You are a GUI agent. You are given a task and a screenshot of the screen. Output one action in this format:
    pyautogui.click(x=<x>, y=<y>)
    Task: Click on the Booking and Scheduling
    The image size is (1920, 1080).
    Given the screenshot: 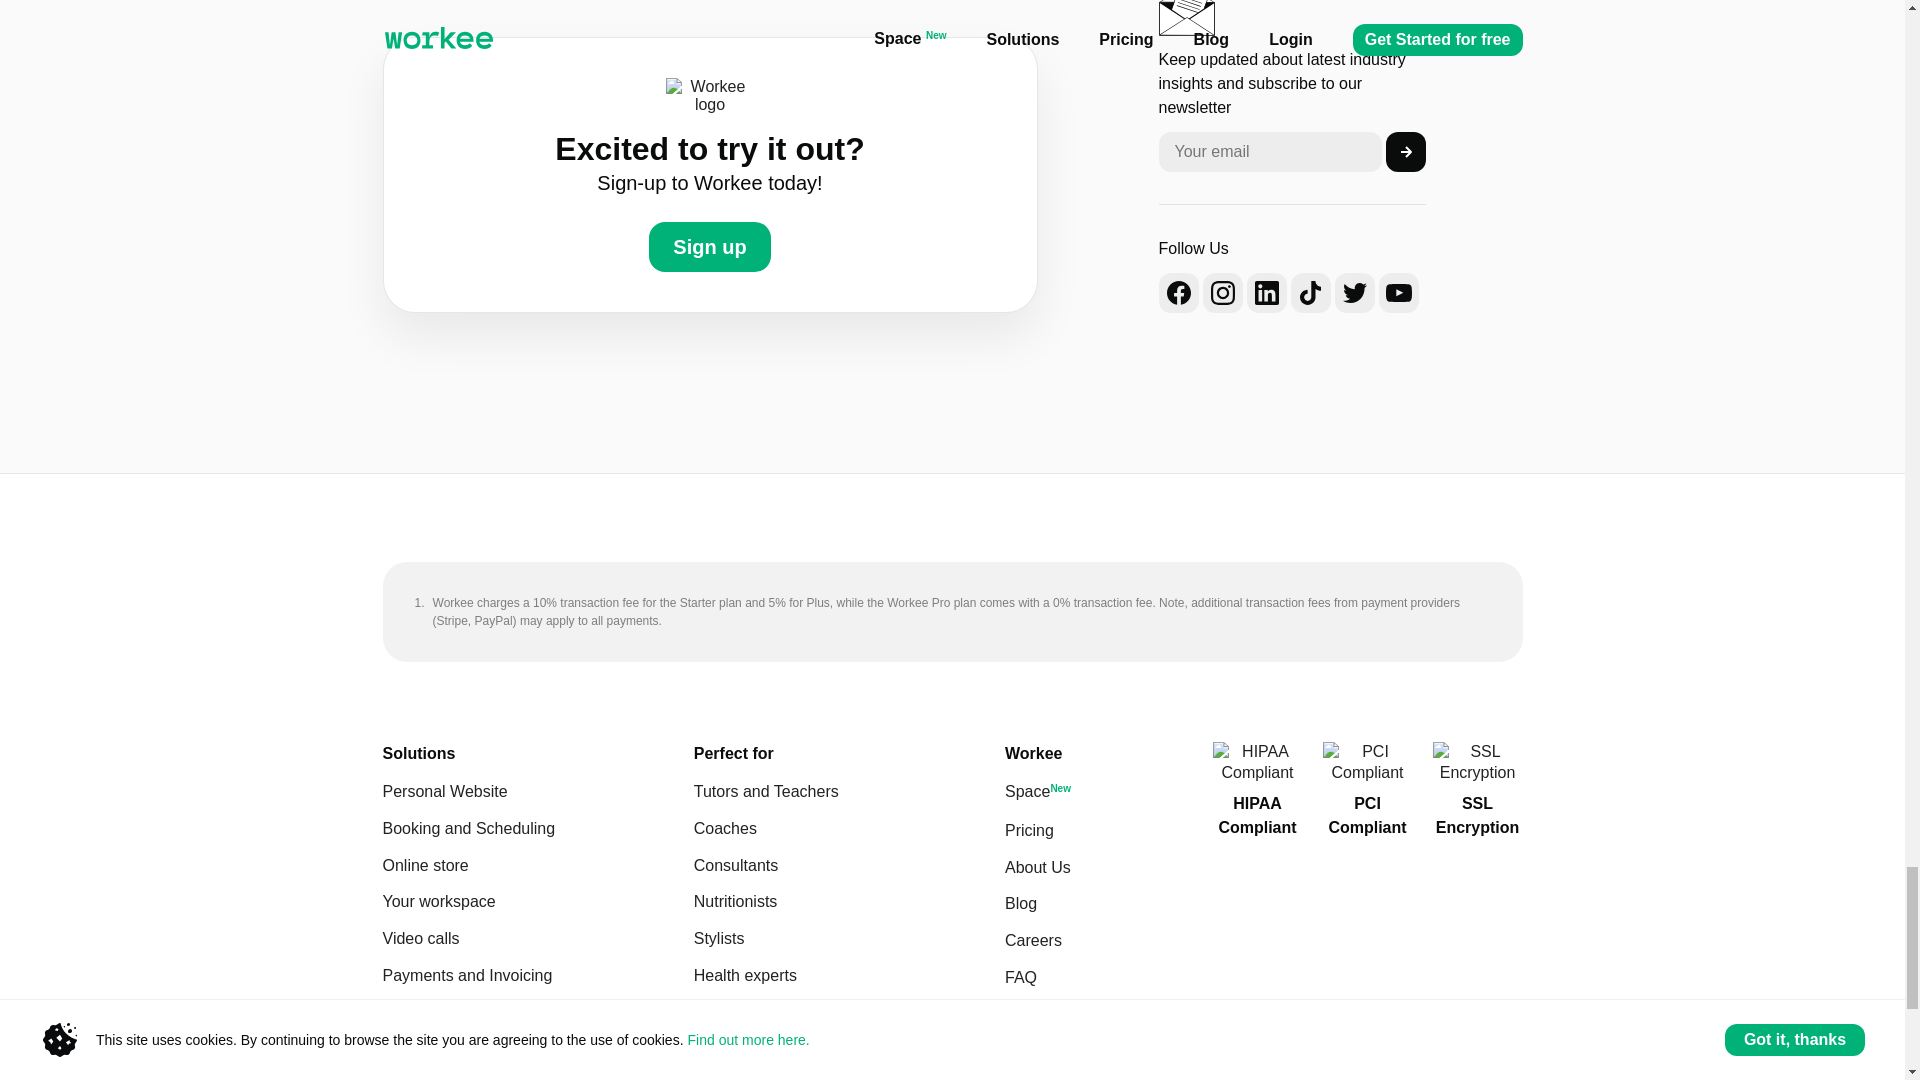 What is the action you would take?
    pyautogui.click(x=538, y=829)
    